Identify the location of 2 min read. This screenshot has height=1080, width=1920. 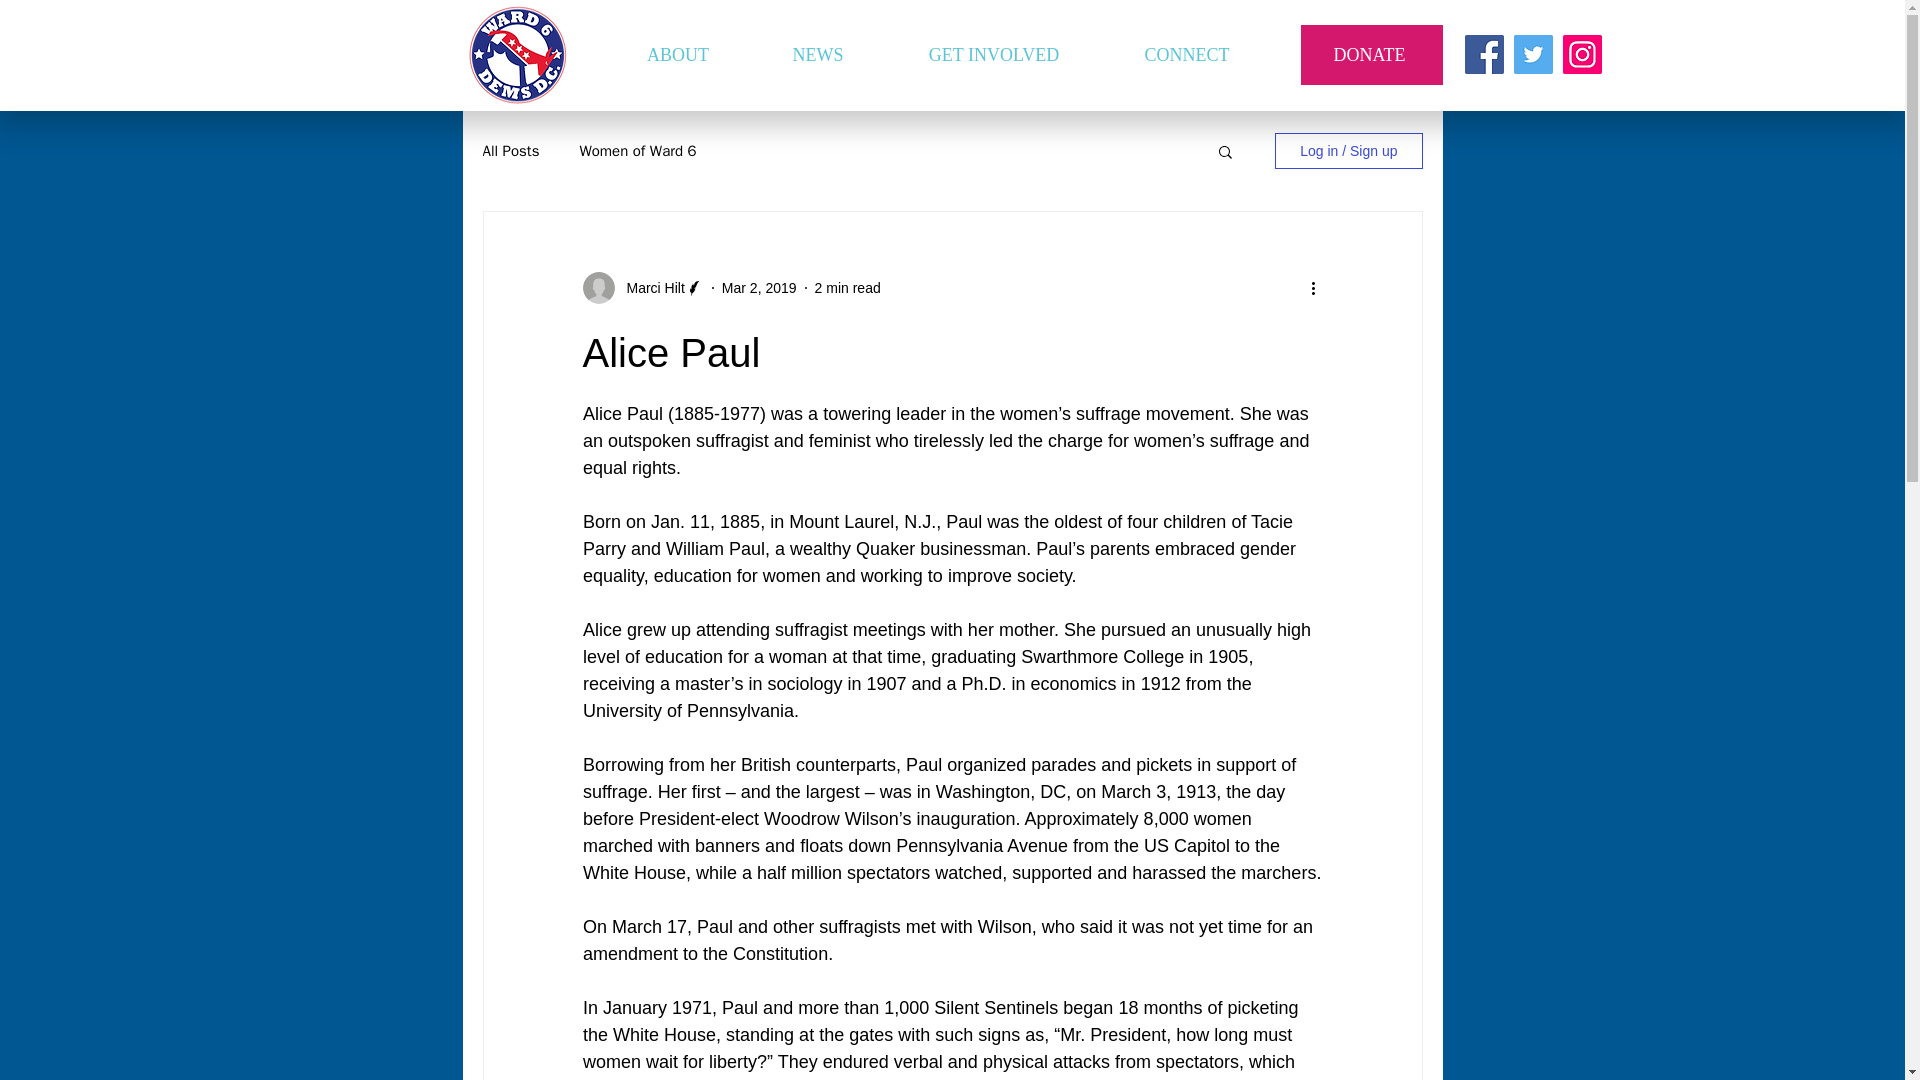
(848, 287).